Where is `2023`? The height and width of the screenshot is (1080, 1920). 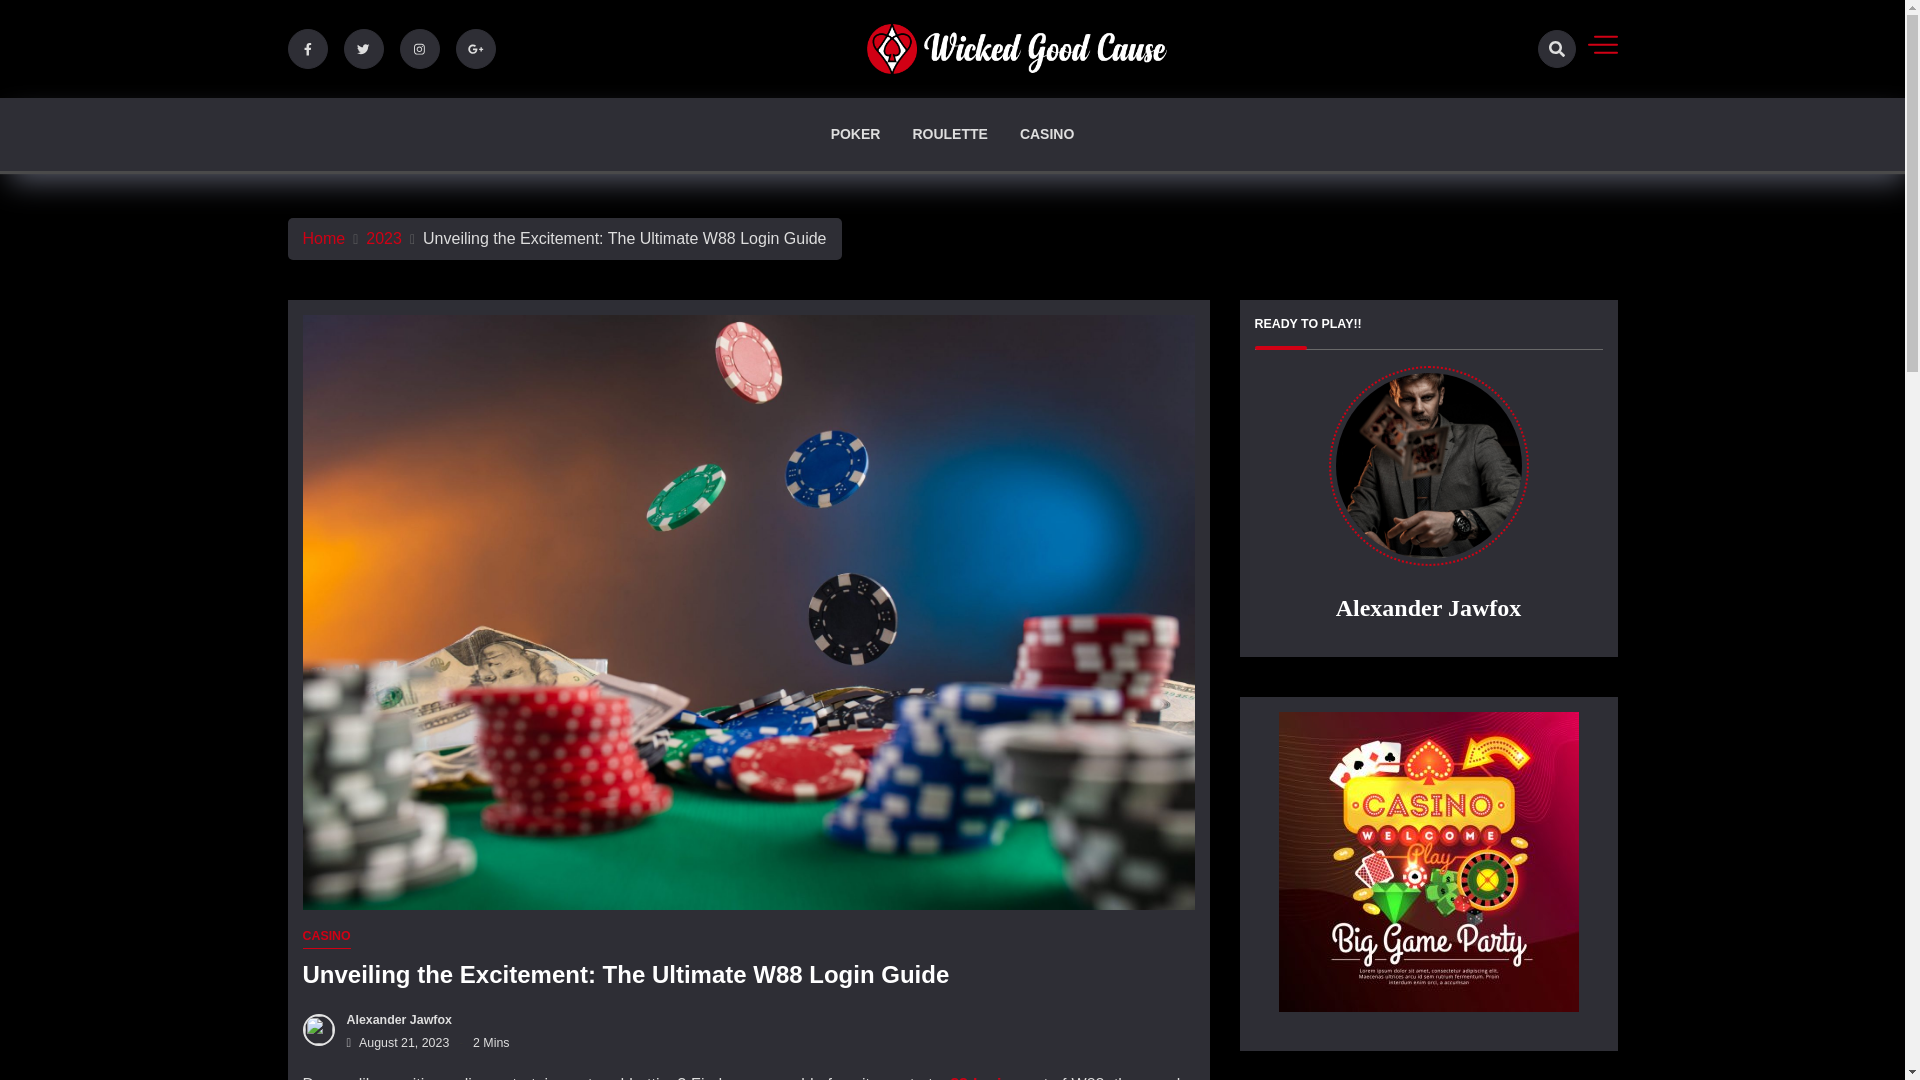
2023 is located at coordinates (384, 238).